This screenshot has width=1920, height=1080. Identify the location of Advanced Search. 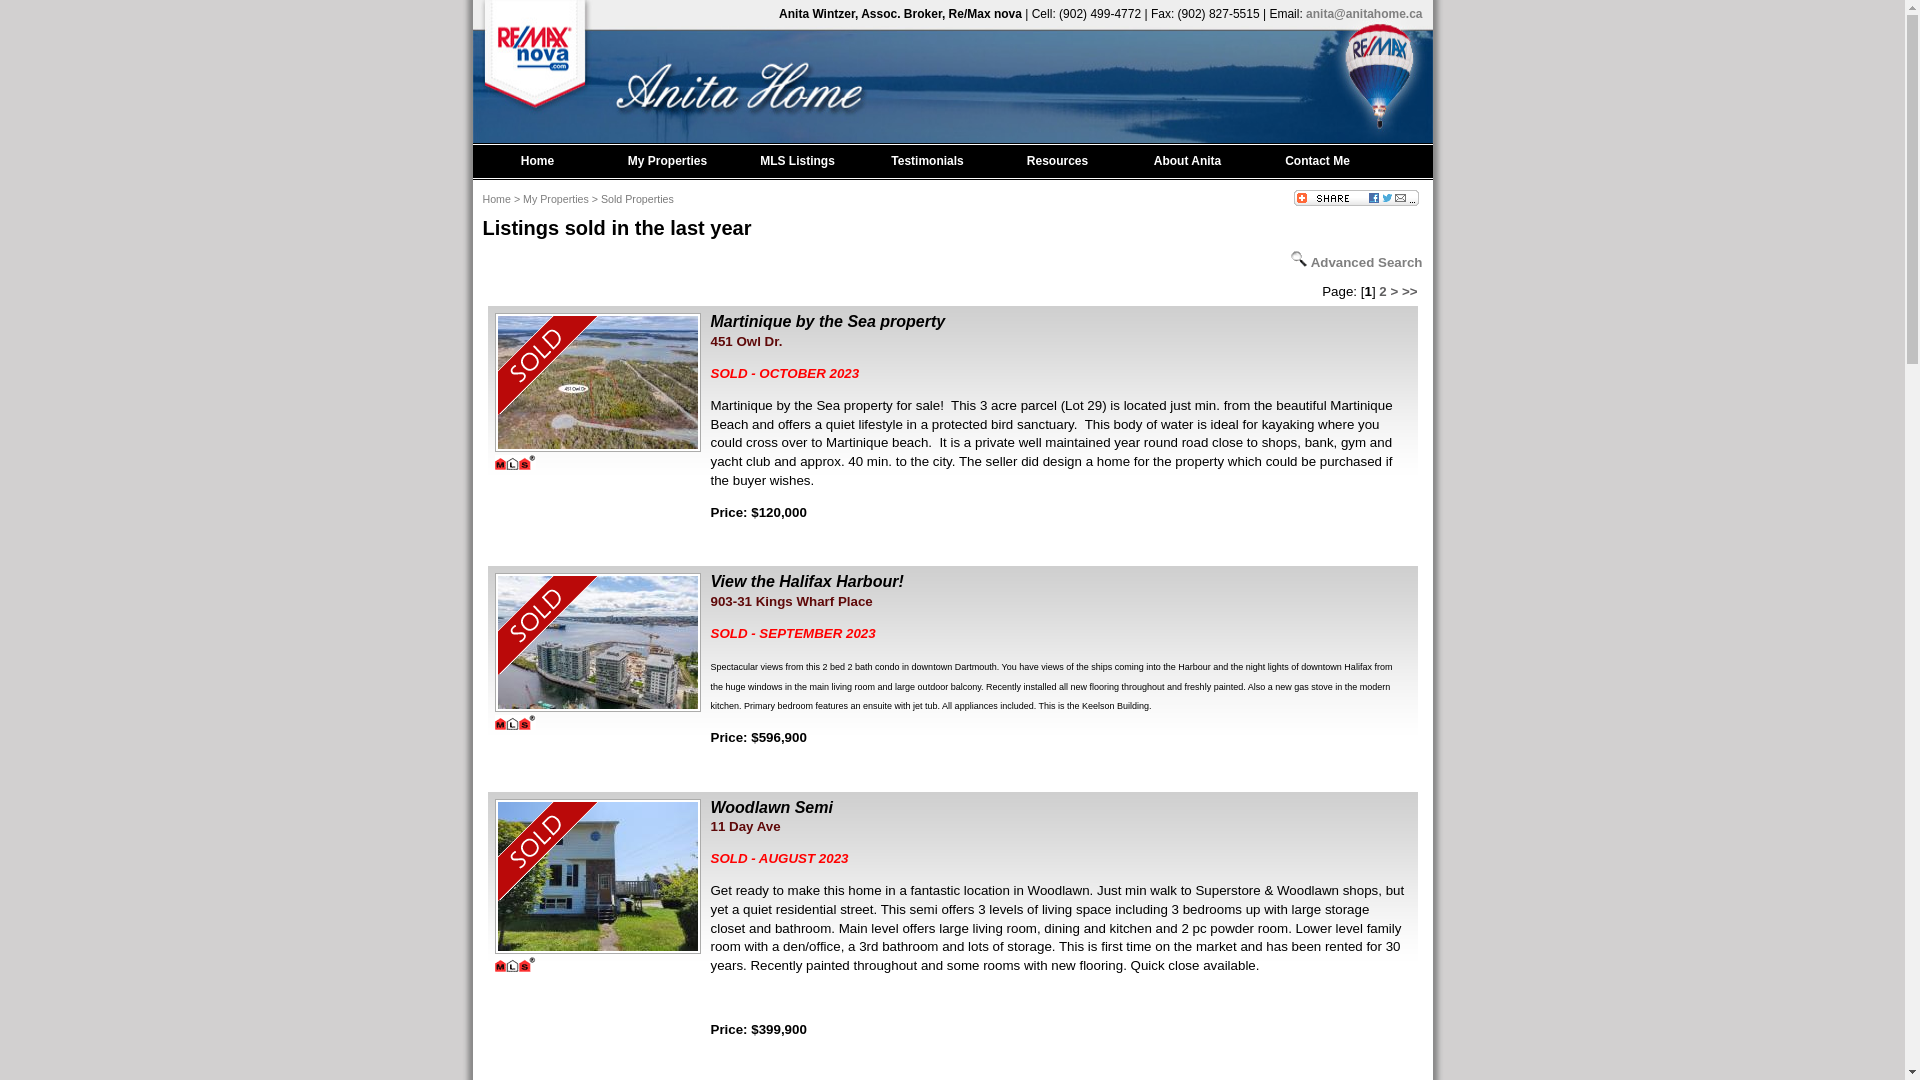
(1356, 262).